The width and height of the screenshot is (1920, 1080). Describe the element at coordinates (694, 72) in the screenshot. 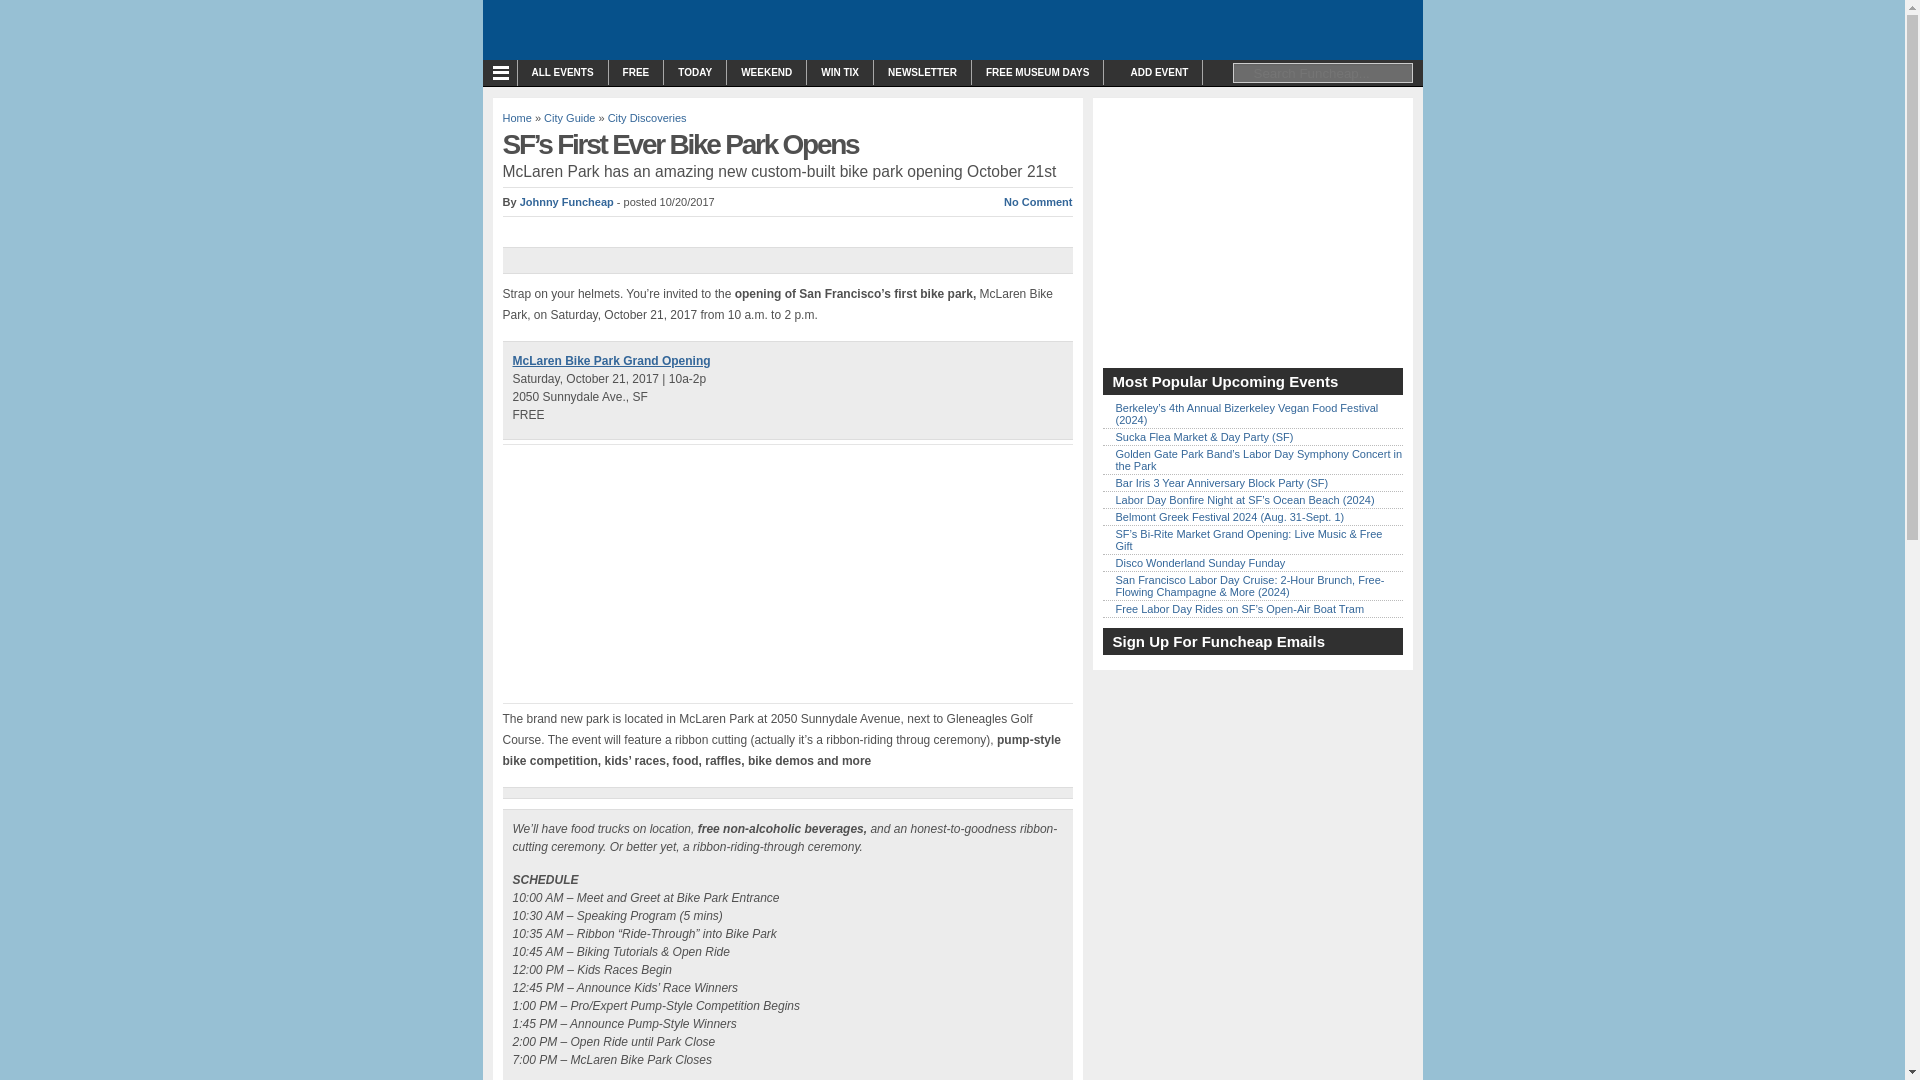

I see `TODAY` at that location.